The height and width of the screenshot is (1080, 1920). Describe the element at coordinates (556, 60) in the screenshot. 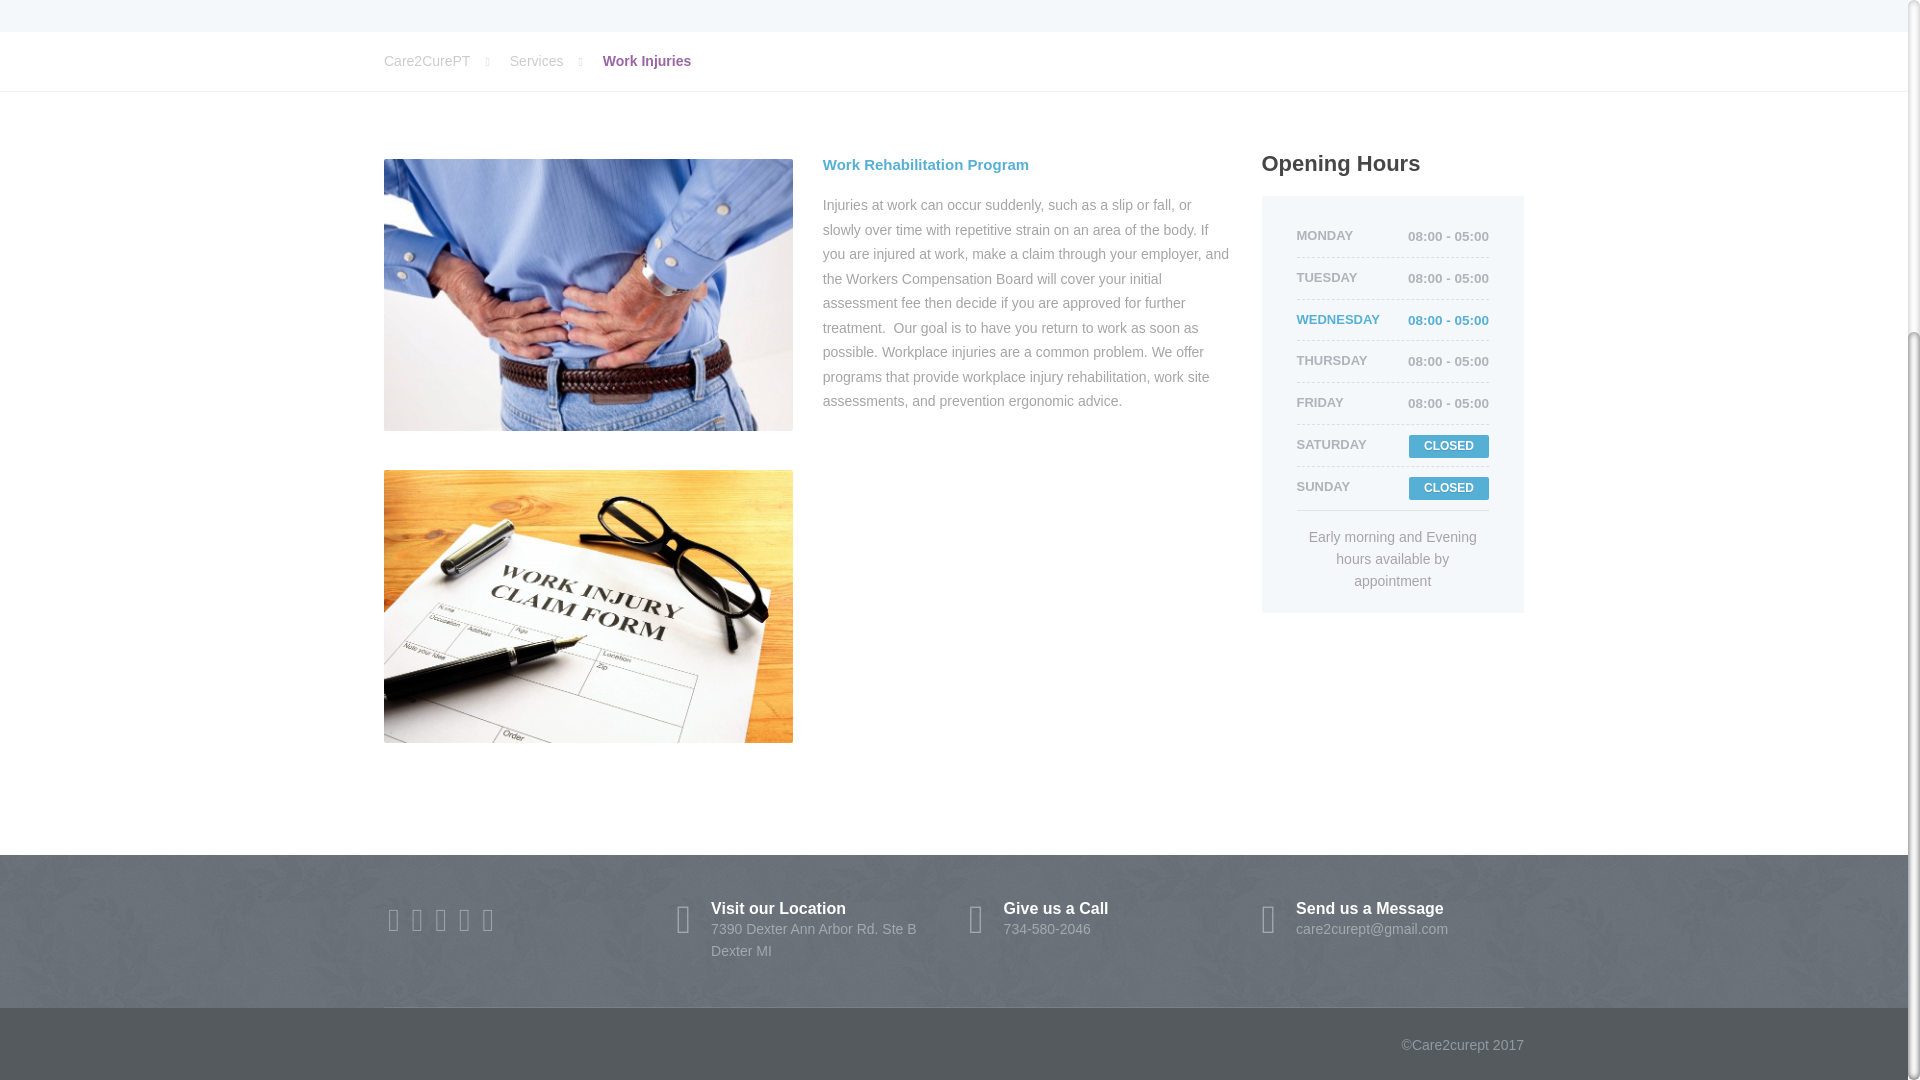

I see `Services` at that location.